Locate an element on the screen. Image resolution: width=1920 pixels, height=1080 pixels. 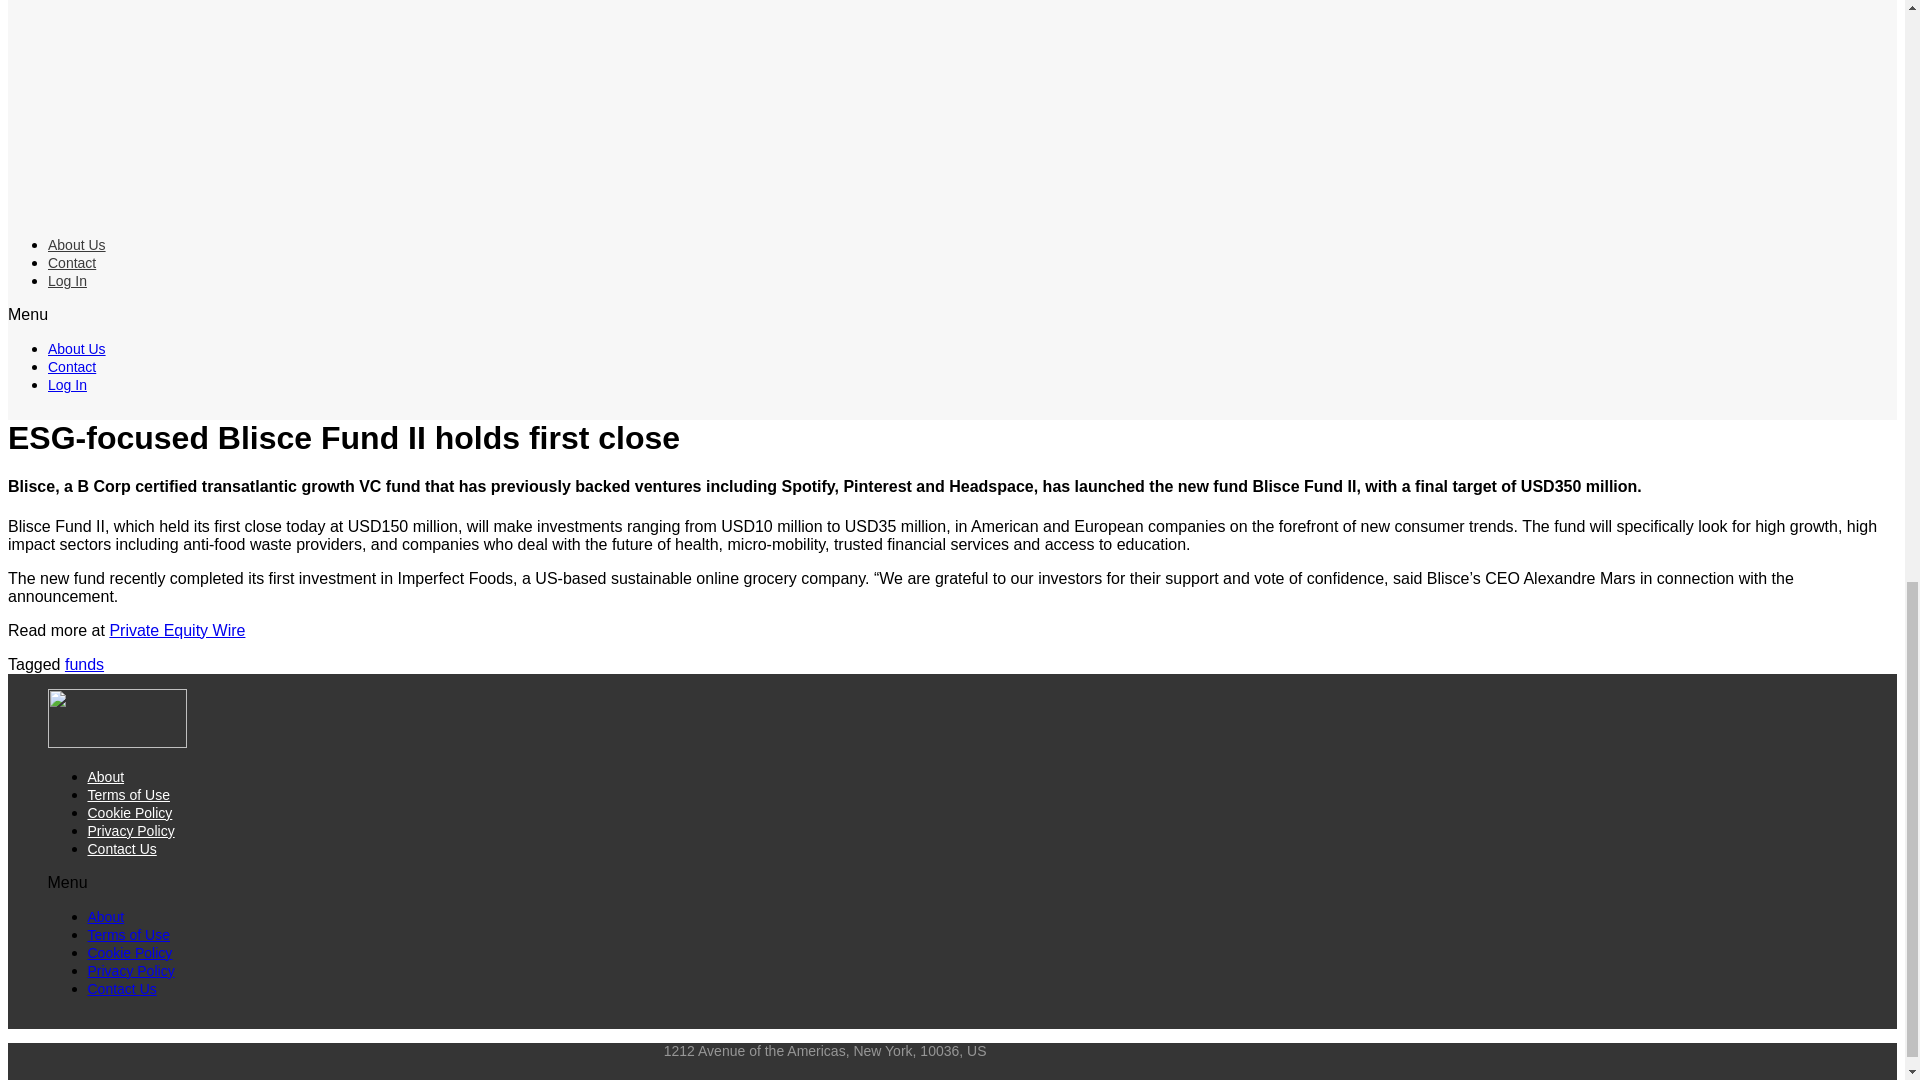
About is located at coordinates (106, 776).